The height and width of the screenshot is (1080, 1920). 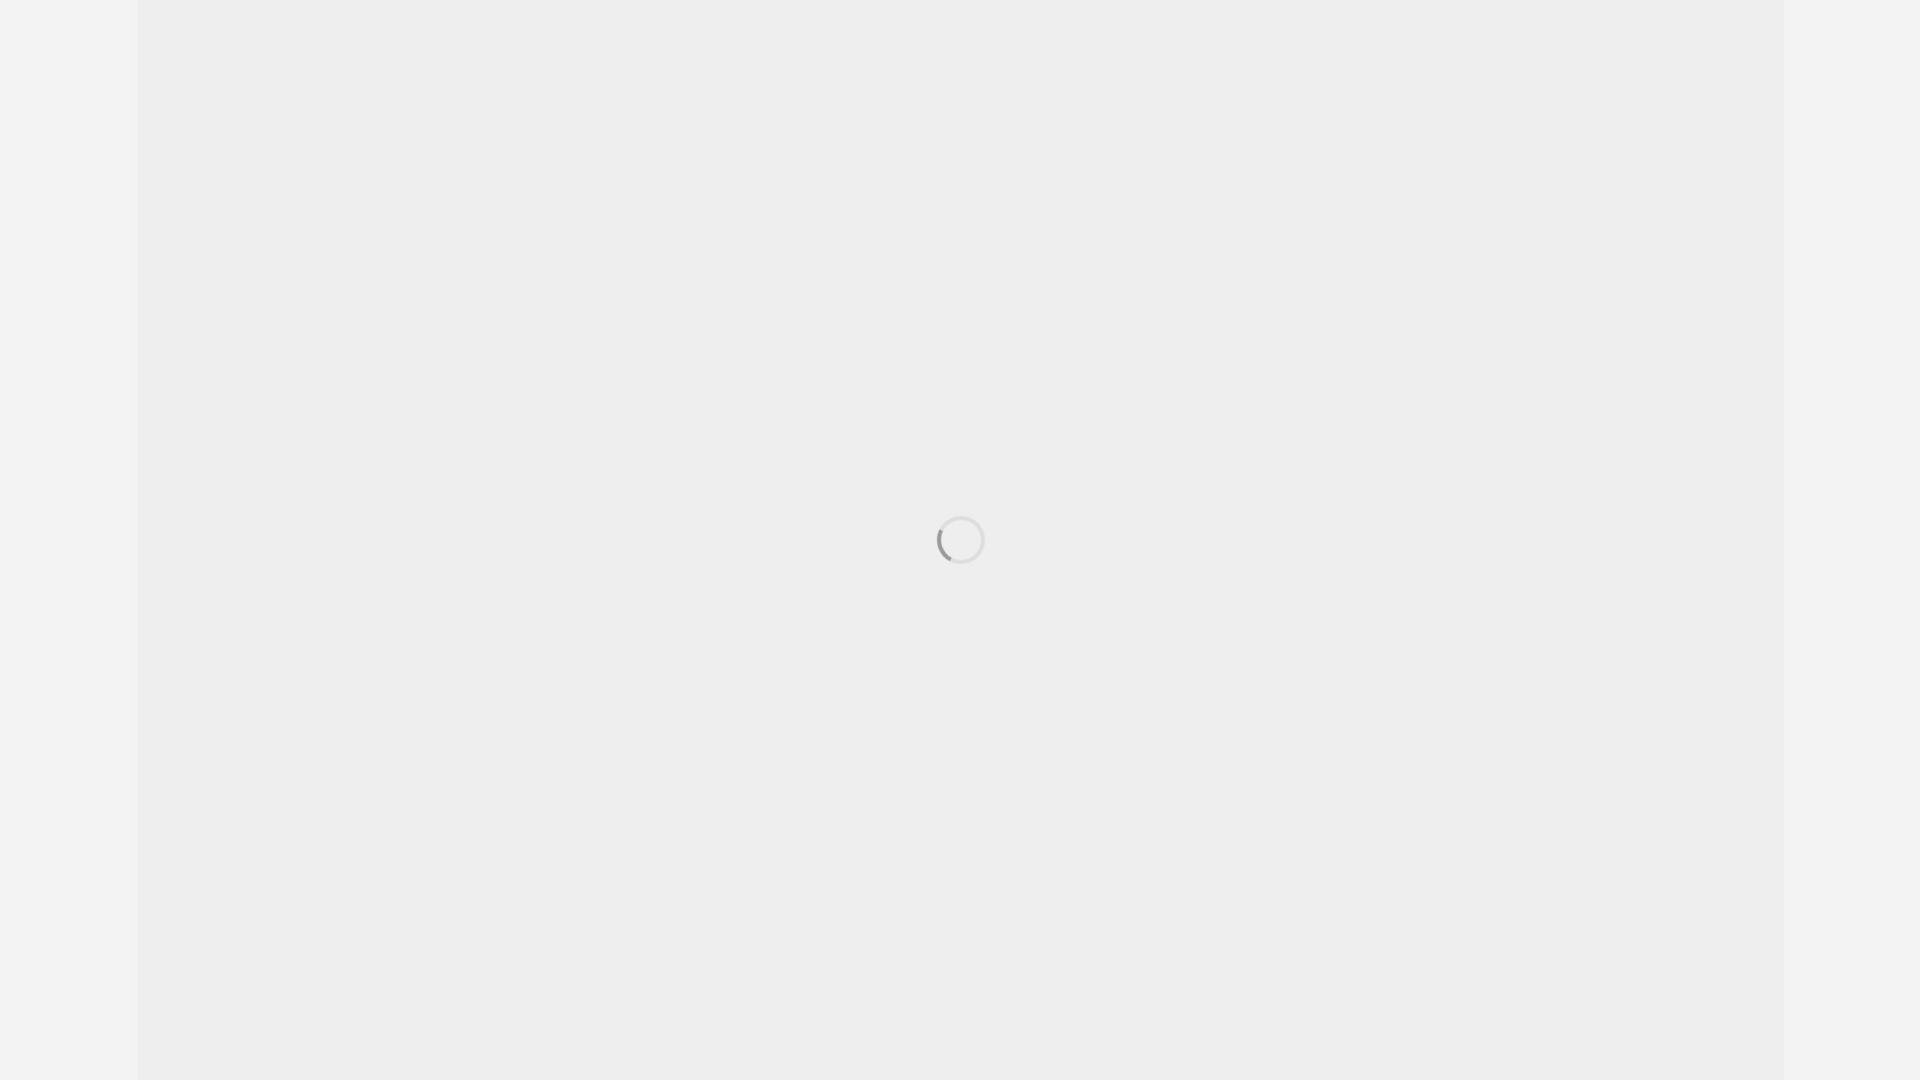 I want to click on READ ON, so click(x=280, y=912).